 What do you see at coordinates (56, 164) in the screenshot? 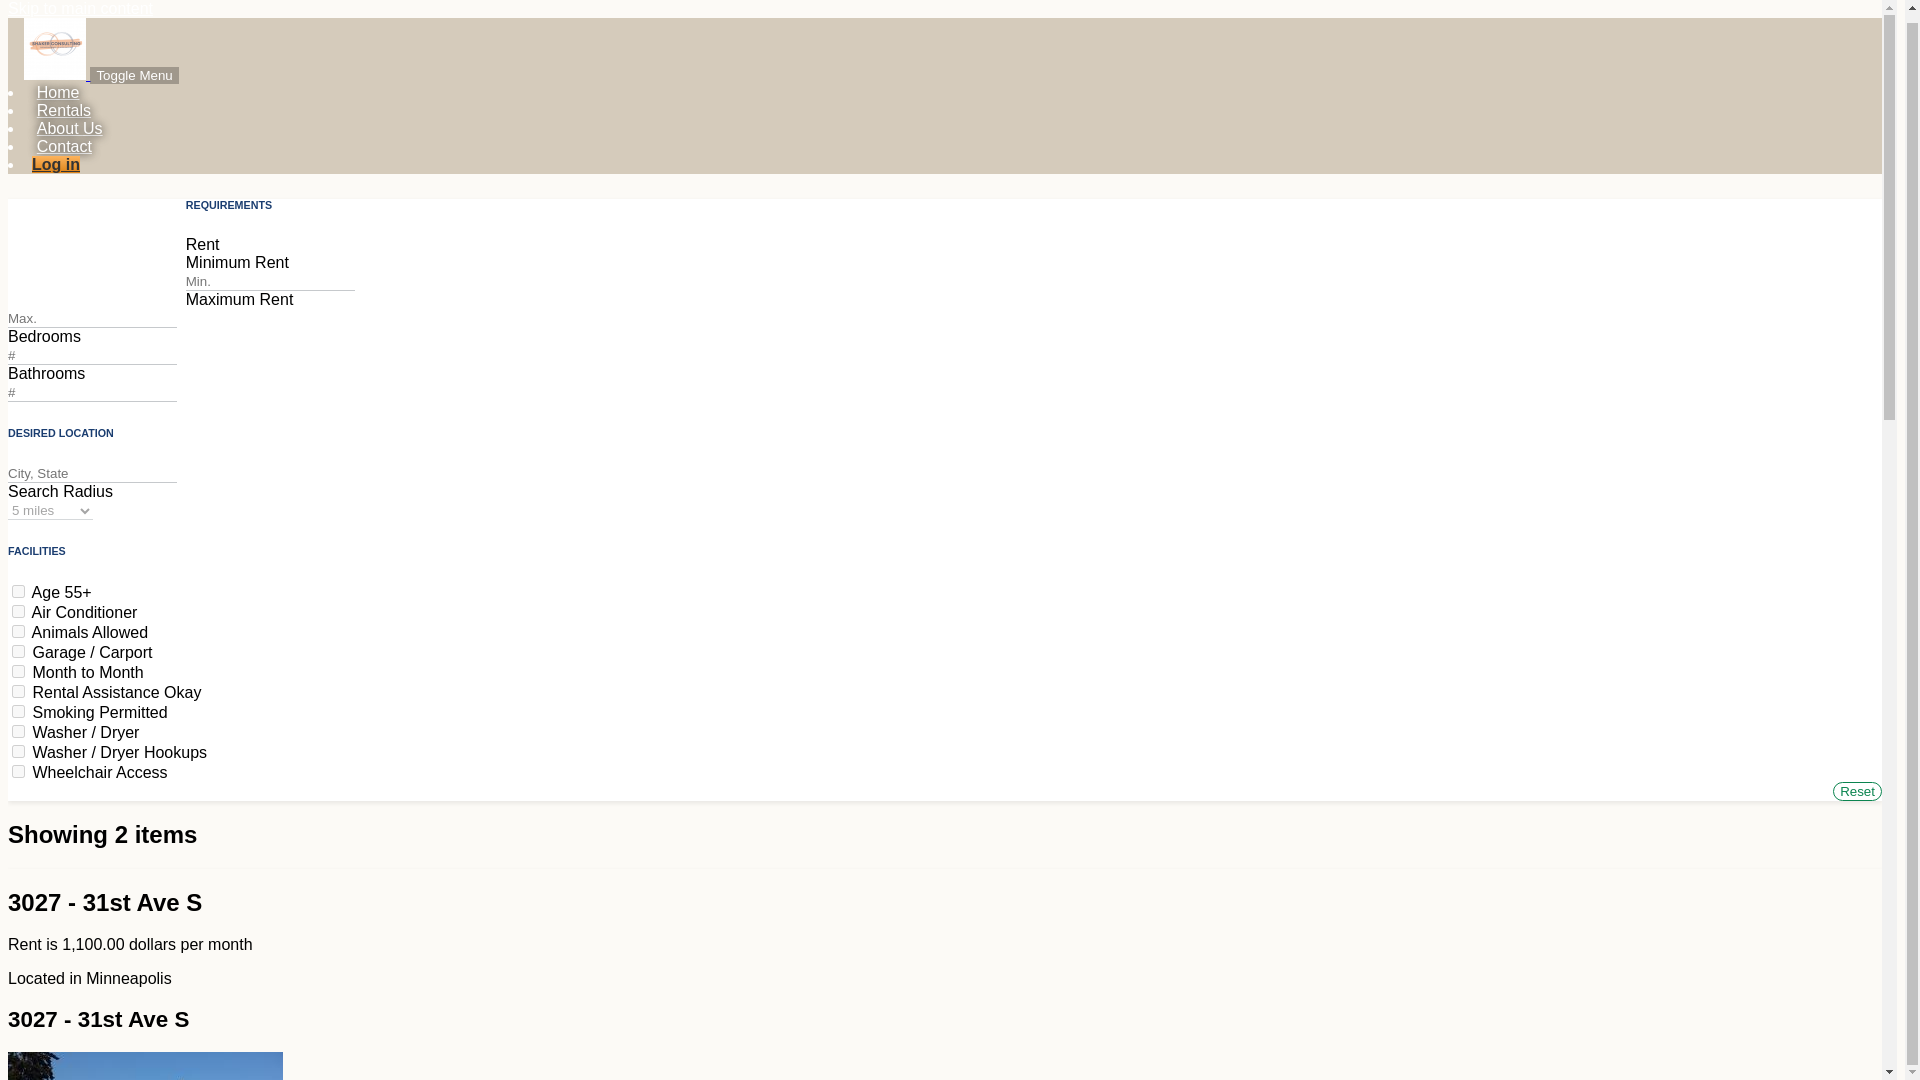
I see `Log in` at bounding box center [56, 164].